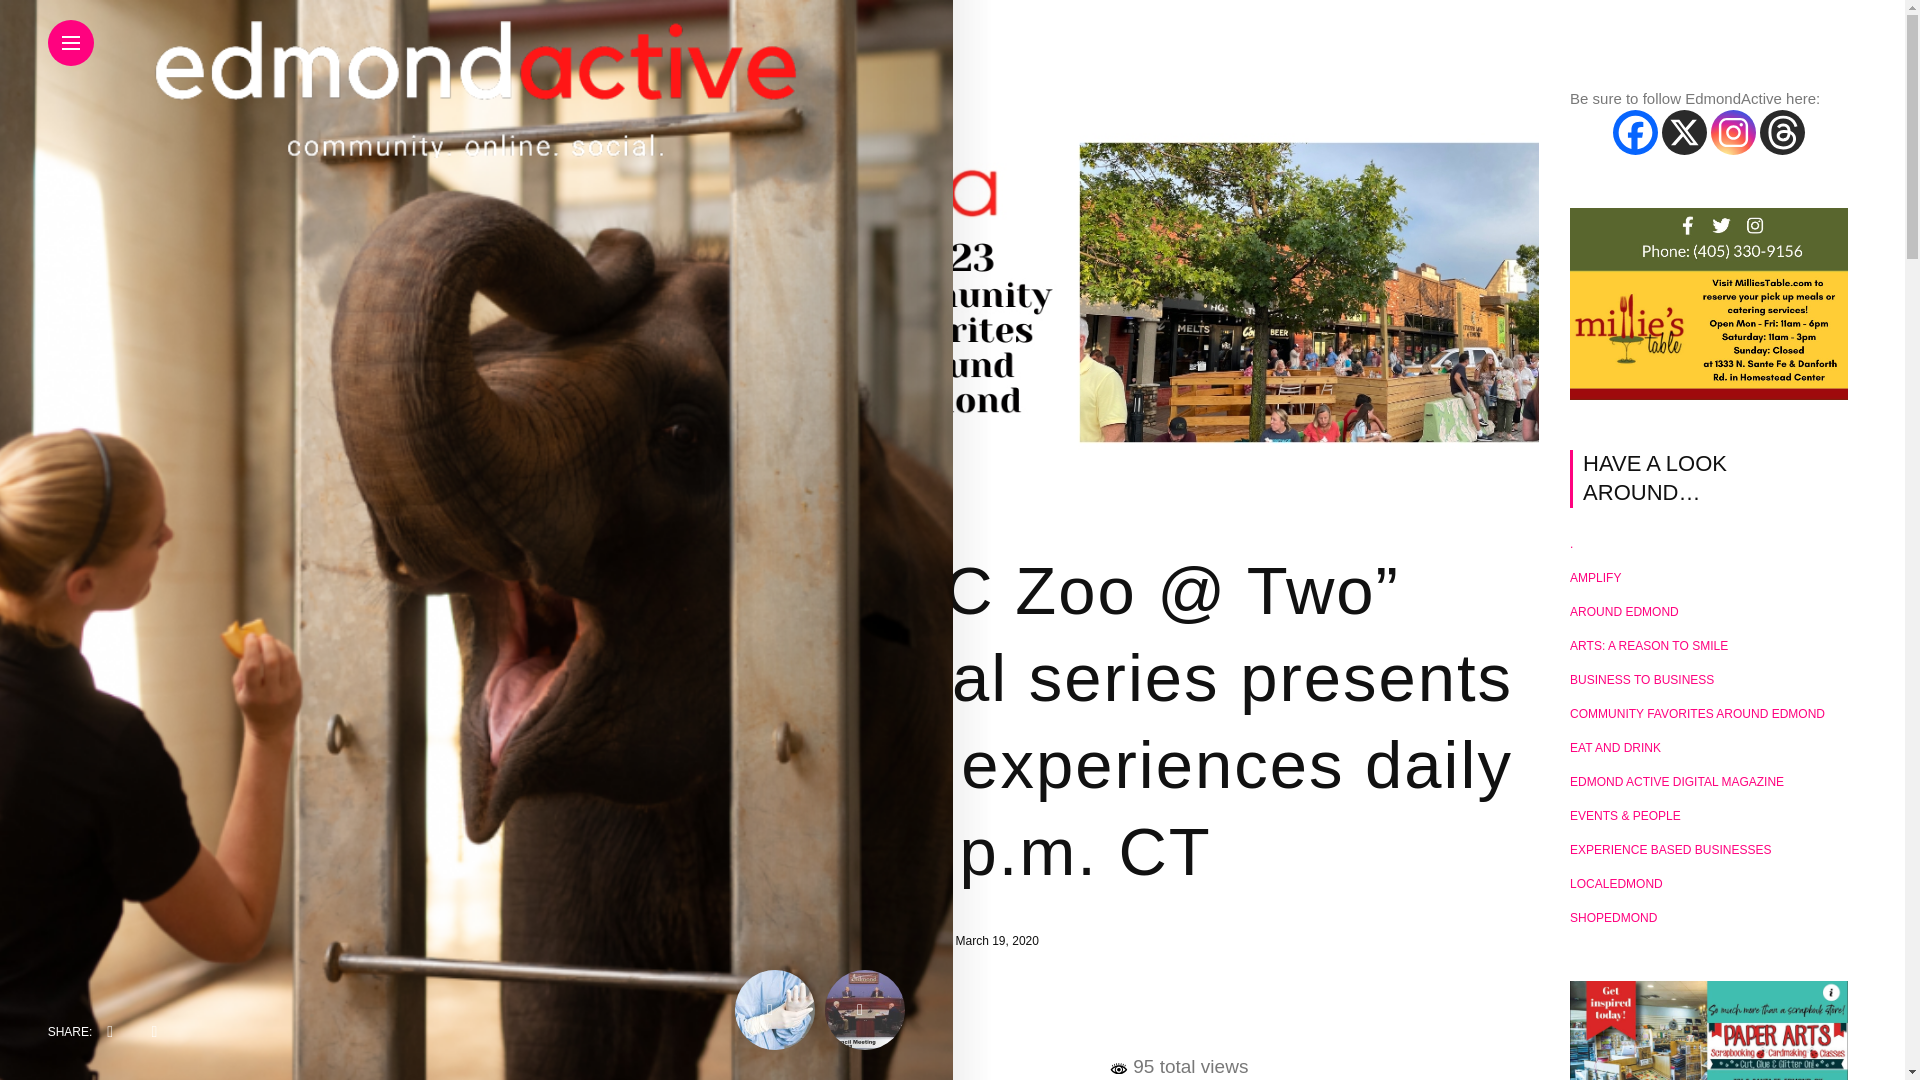 The image size is (1920, 1080). What do you see at coordinates (843, 1025) in the screenshot?
I see `Facebook` at bounding box center [843, 1025].